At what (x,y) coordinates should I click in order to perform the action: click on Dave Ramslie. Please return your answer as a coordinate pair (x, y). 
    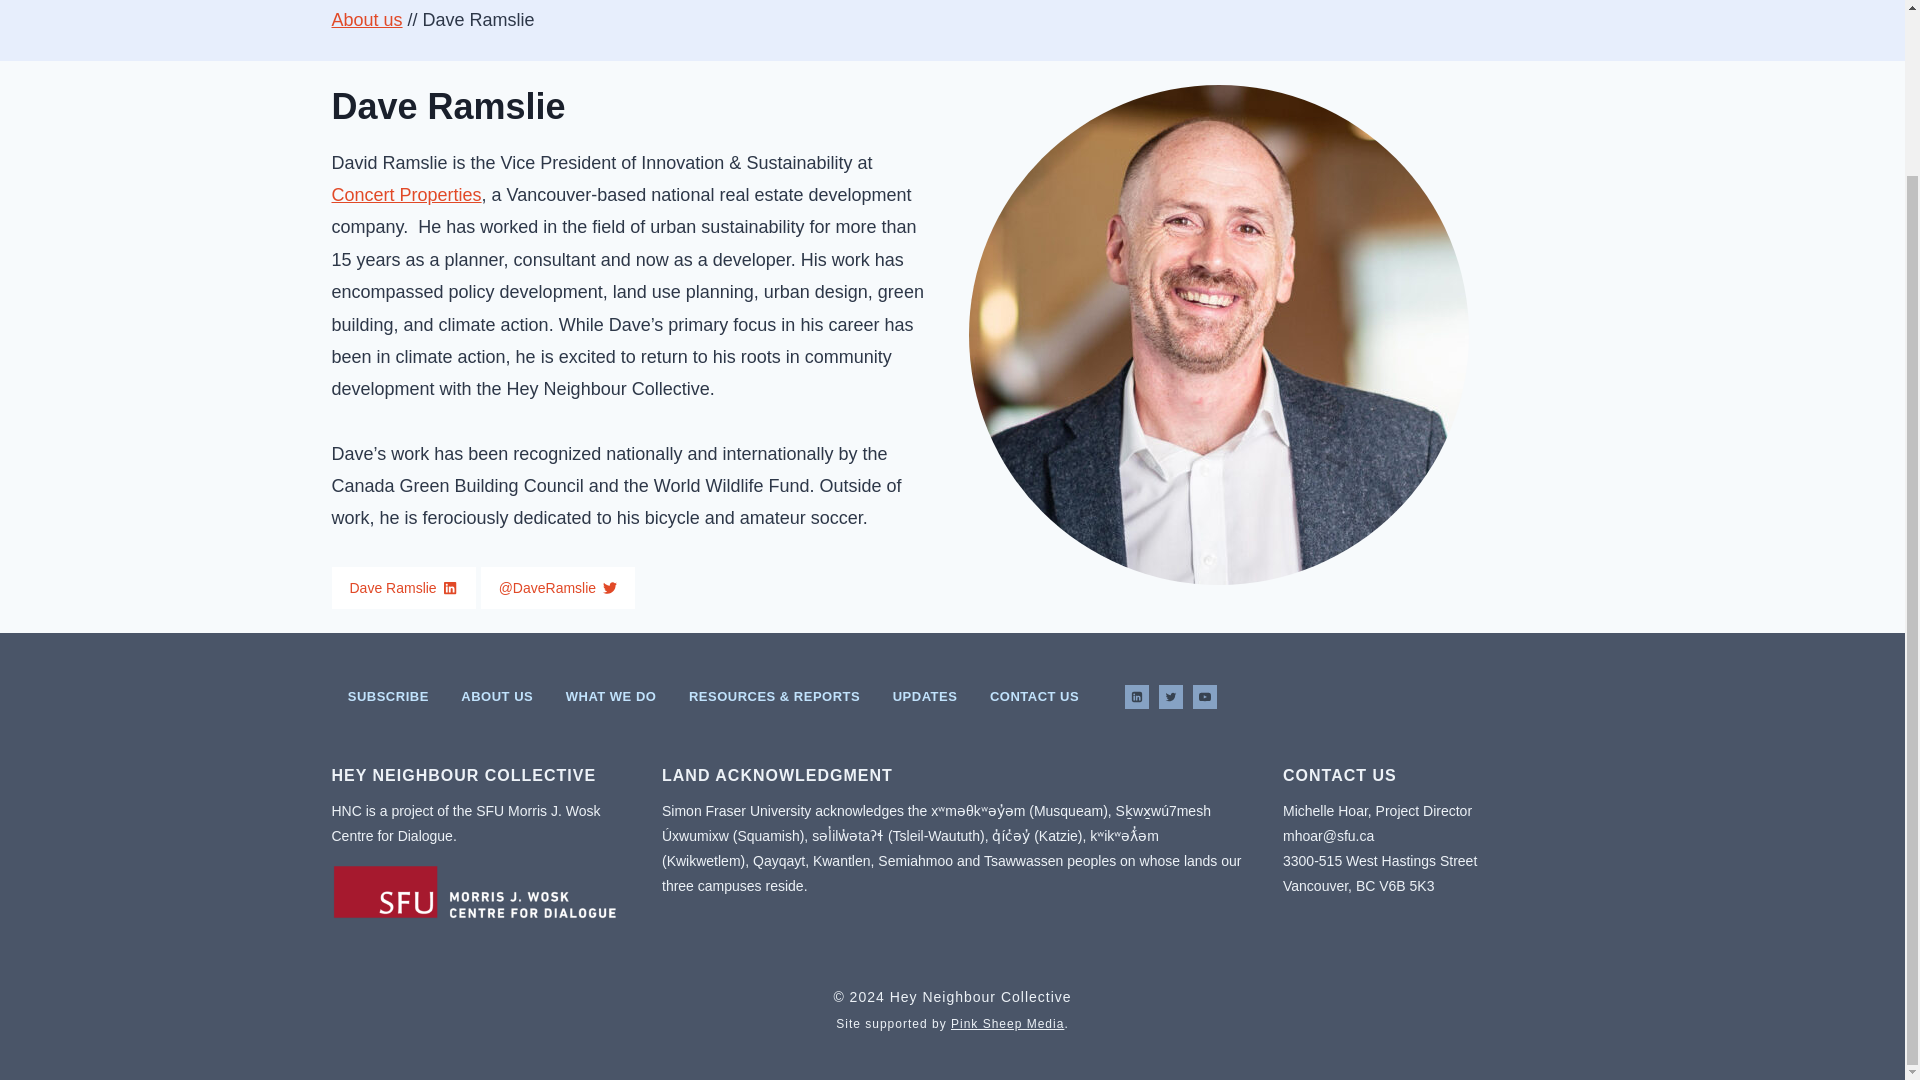
    Looking at the image, I should click on (404, 588).